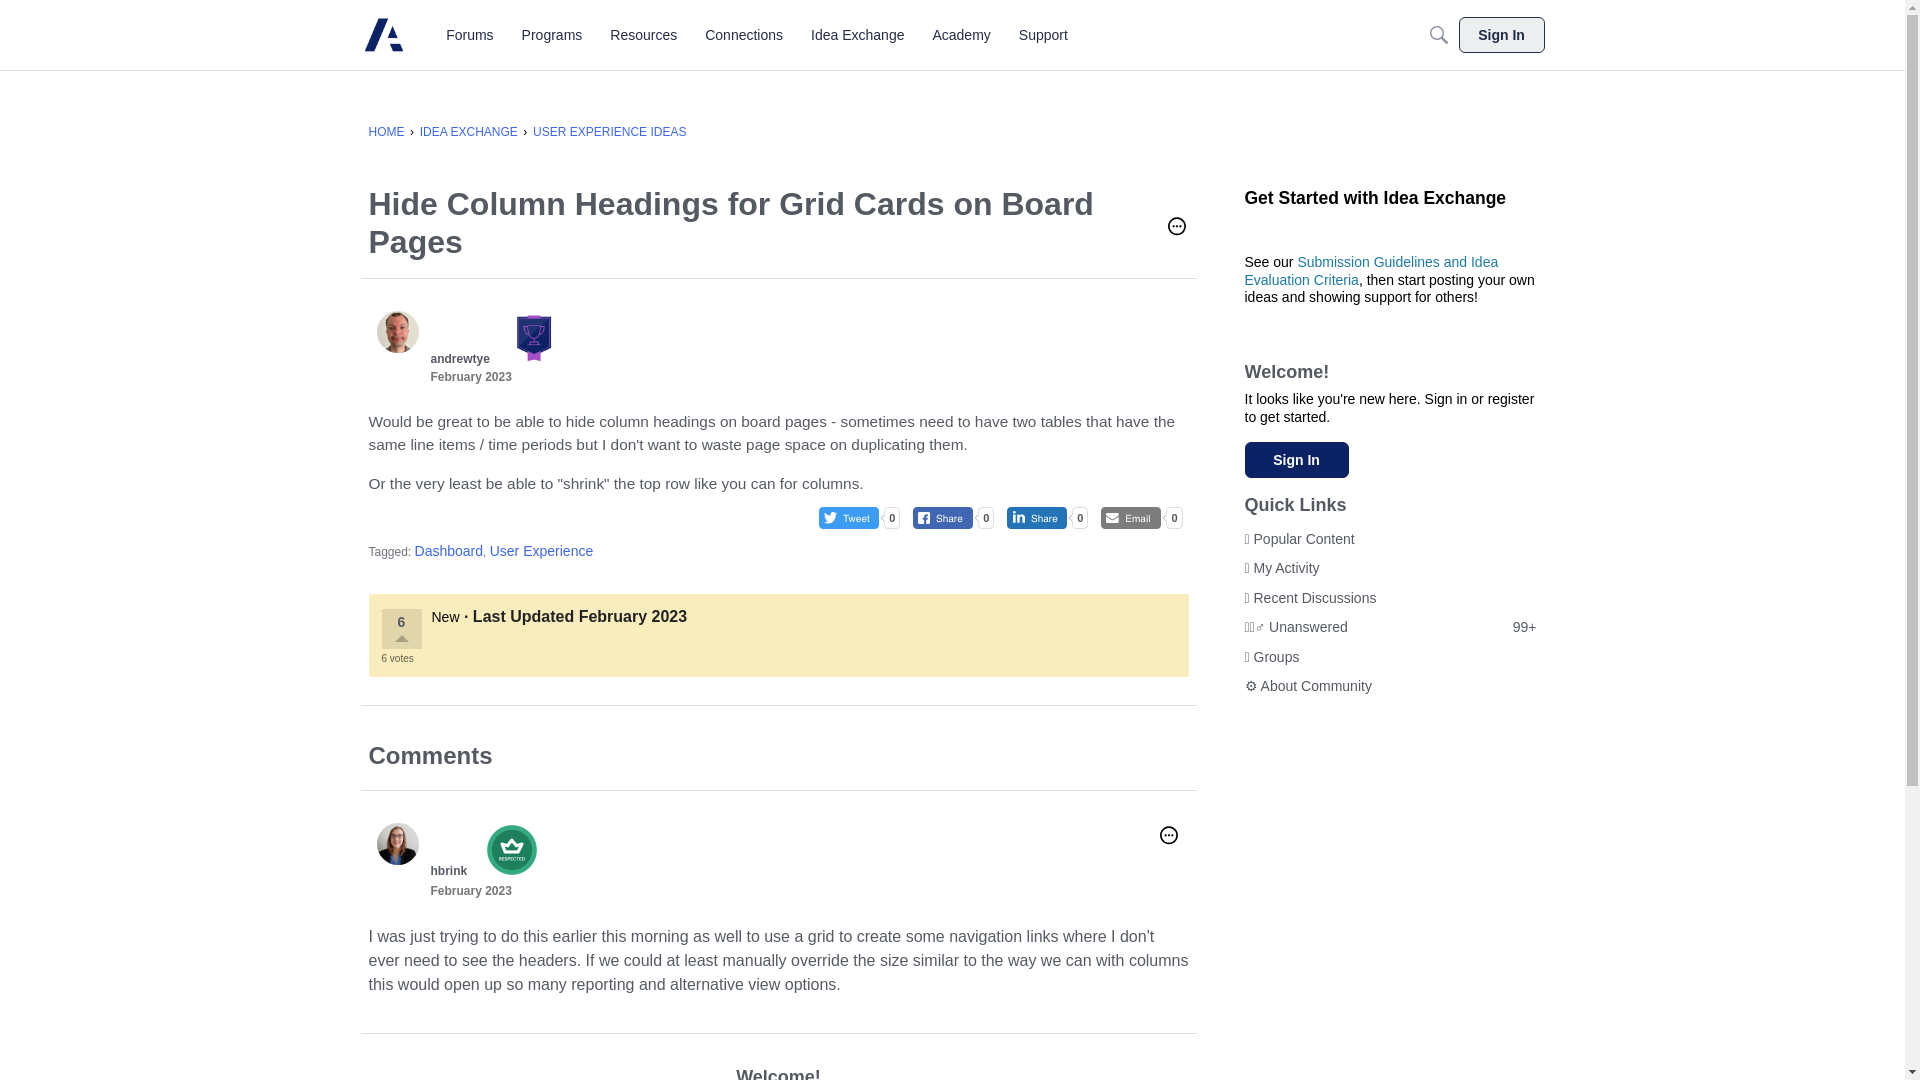  Describe the element at coordinates (397, 332) in the screenshot. I see `andrewtye` at that location.